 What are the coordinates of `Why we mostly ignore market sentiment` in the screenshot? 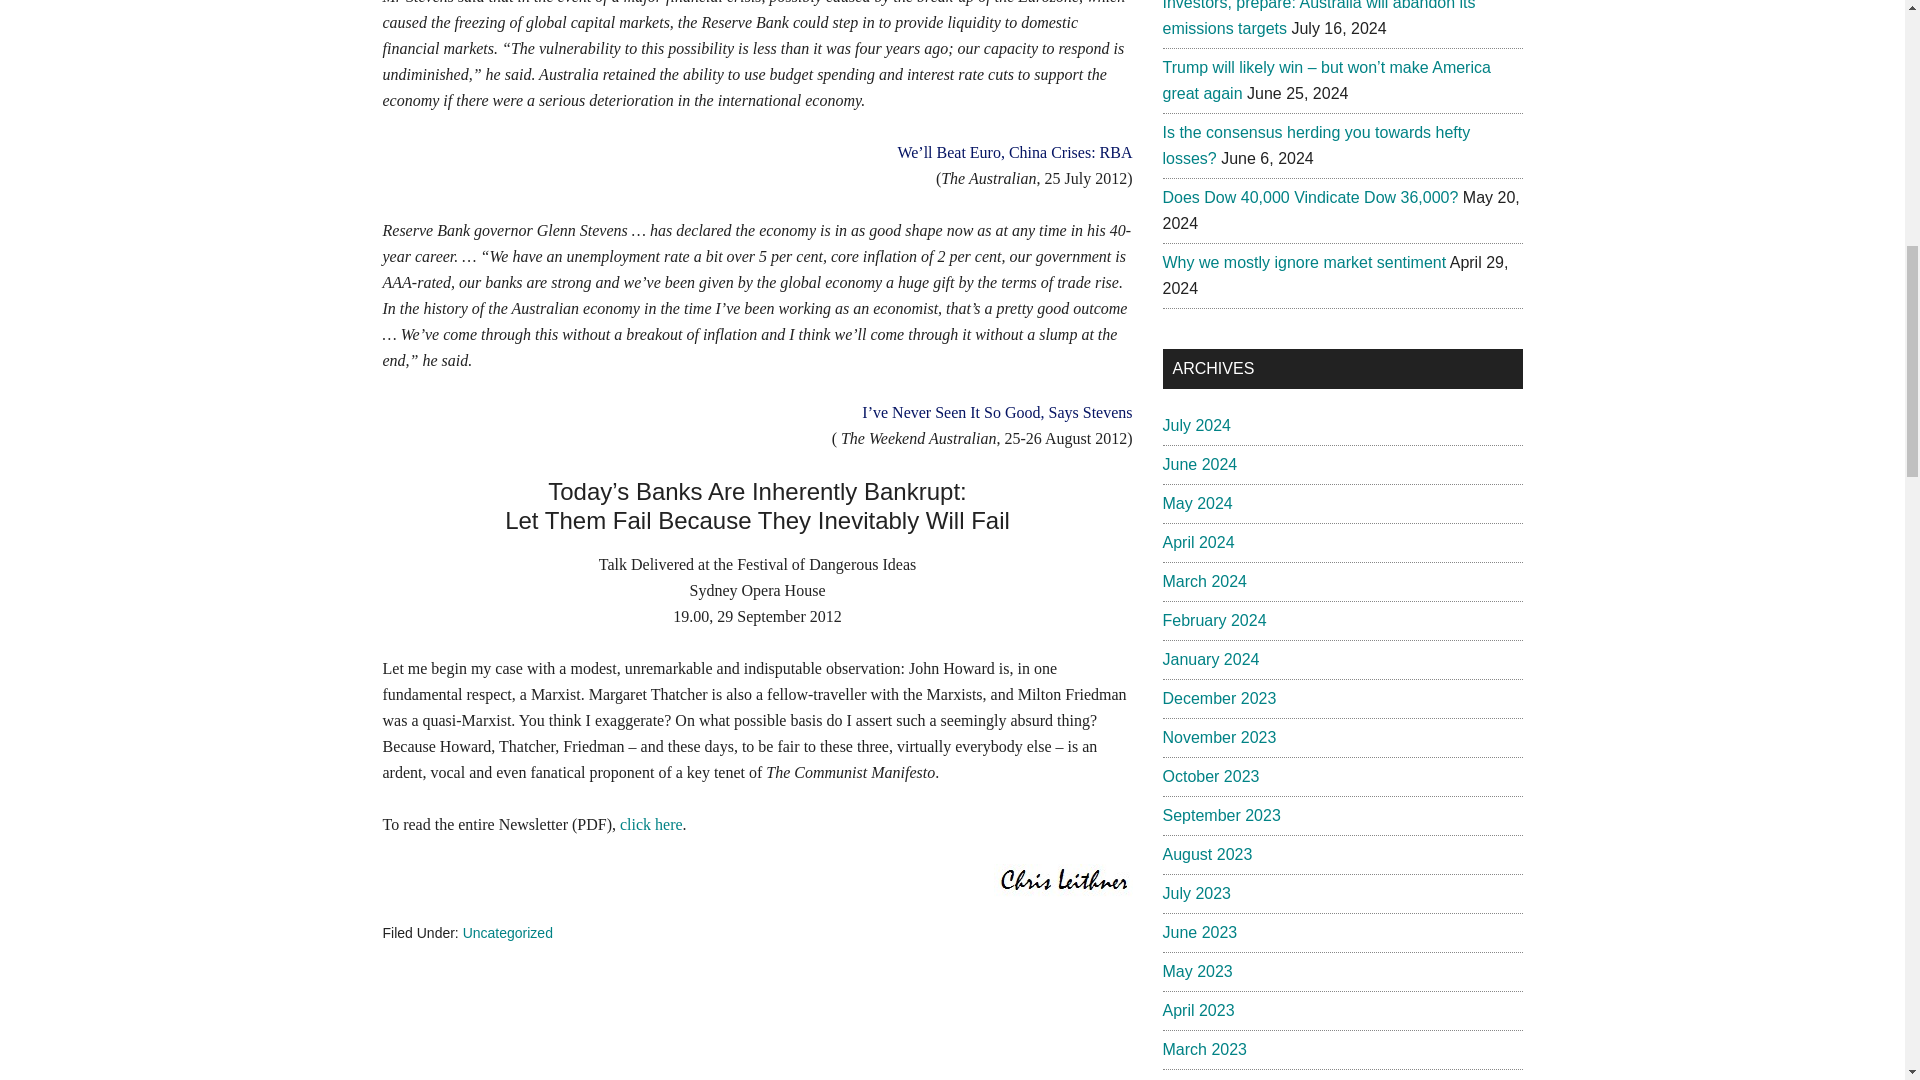 It's located at (1303, 262).